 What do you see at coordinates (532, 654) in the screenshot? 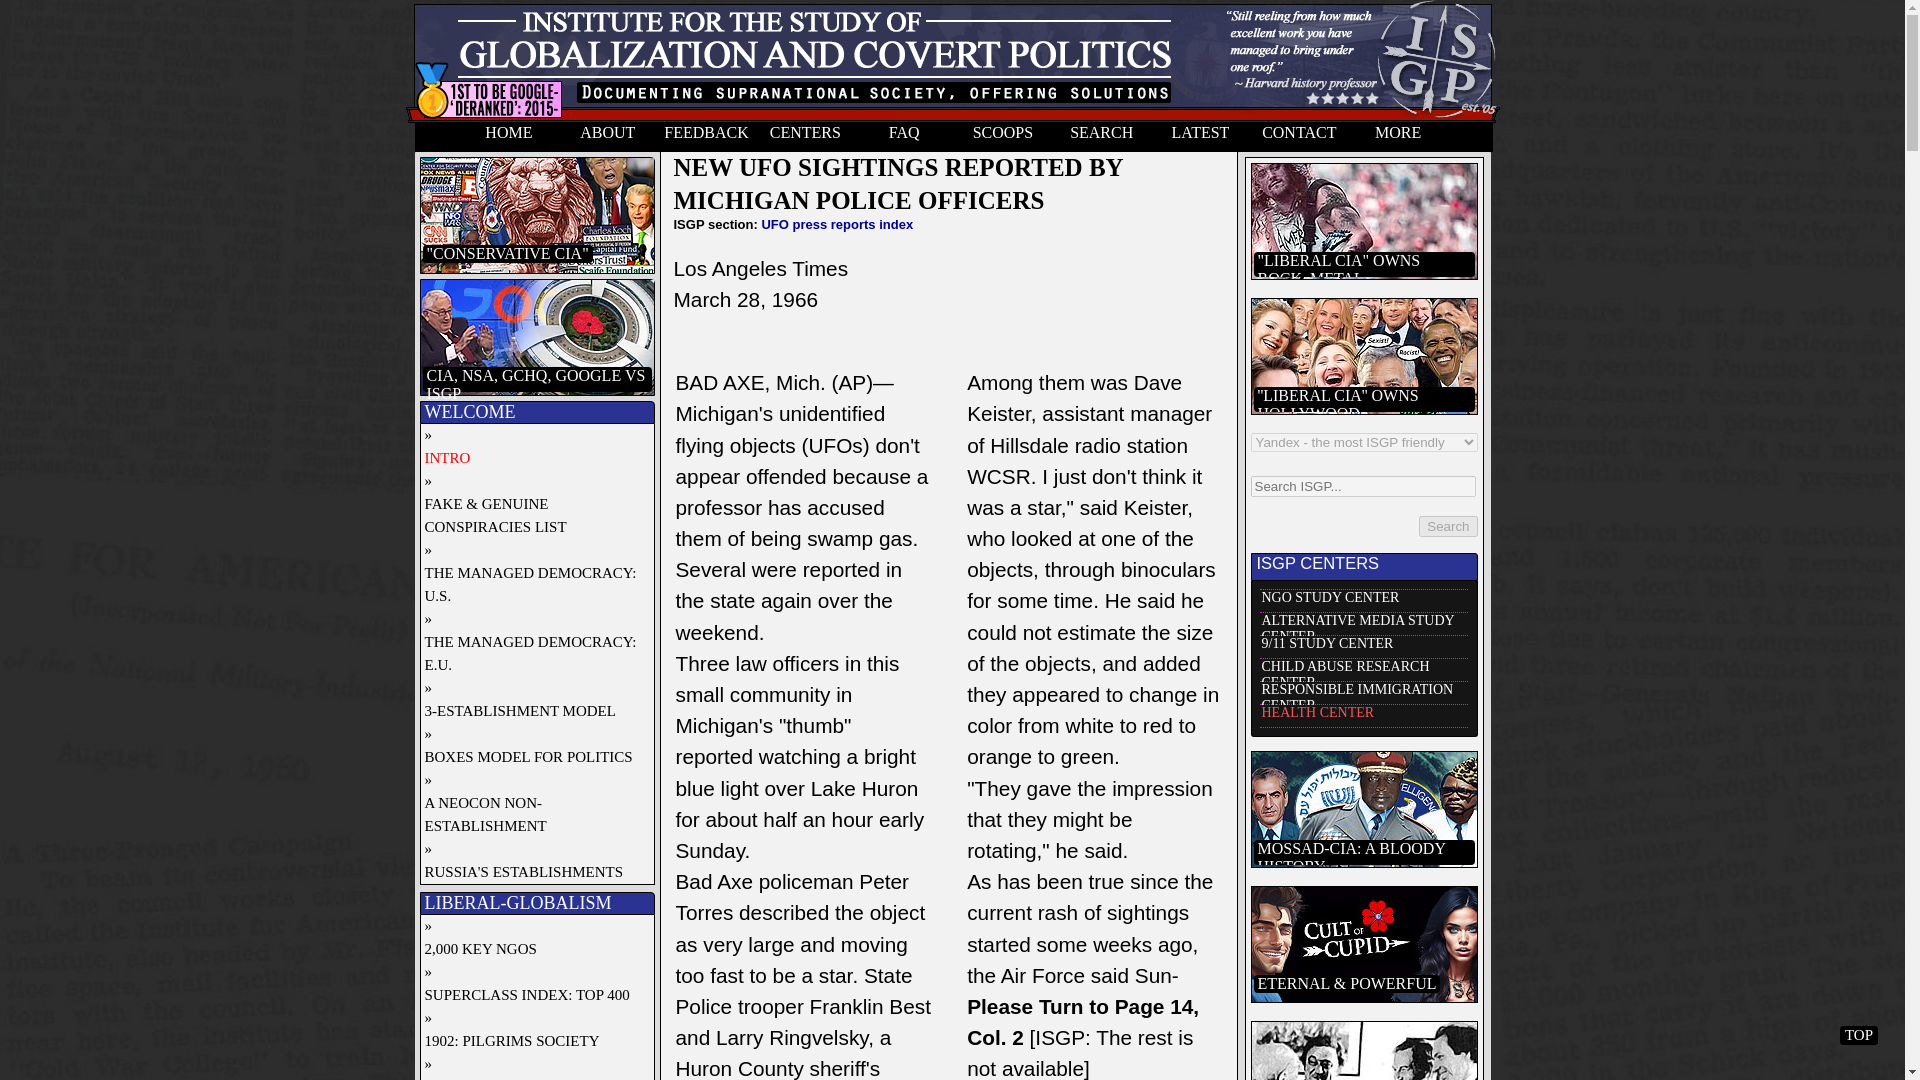
I see `THE MANAGED DEMOCRACY: E.U.` at bounding box center [532, 654].